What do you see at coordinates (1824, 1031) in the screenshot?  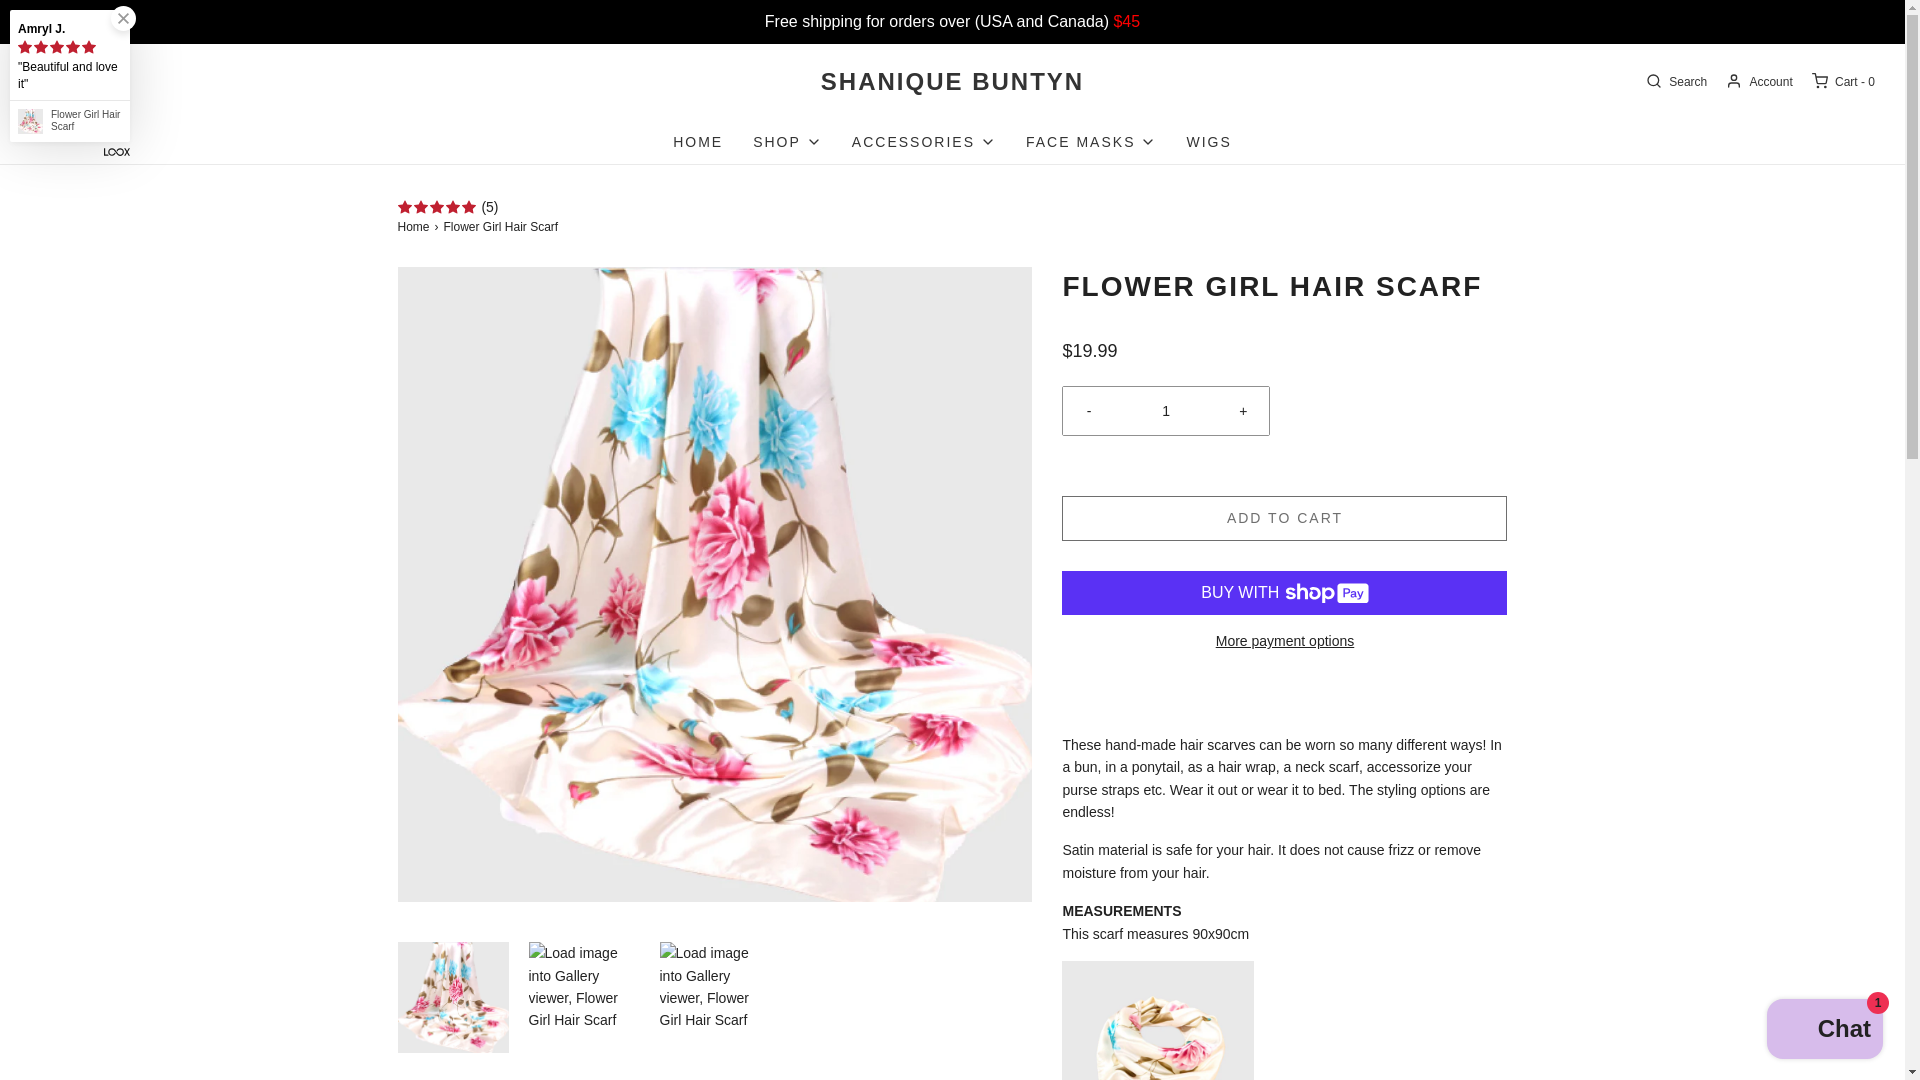 I see `Shopify online store chat` at bounding box center [1824, 1031].